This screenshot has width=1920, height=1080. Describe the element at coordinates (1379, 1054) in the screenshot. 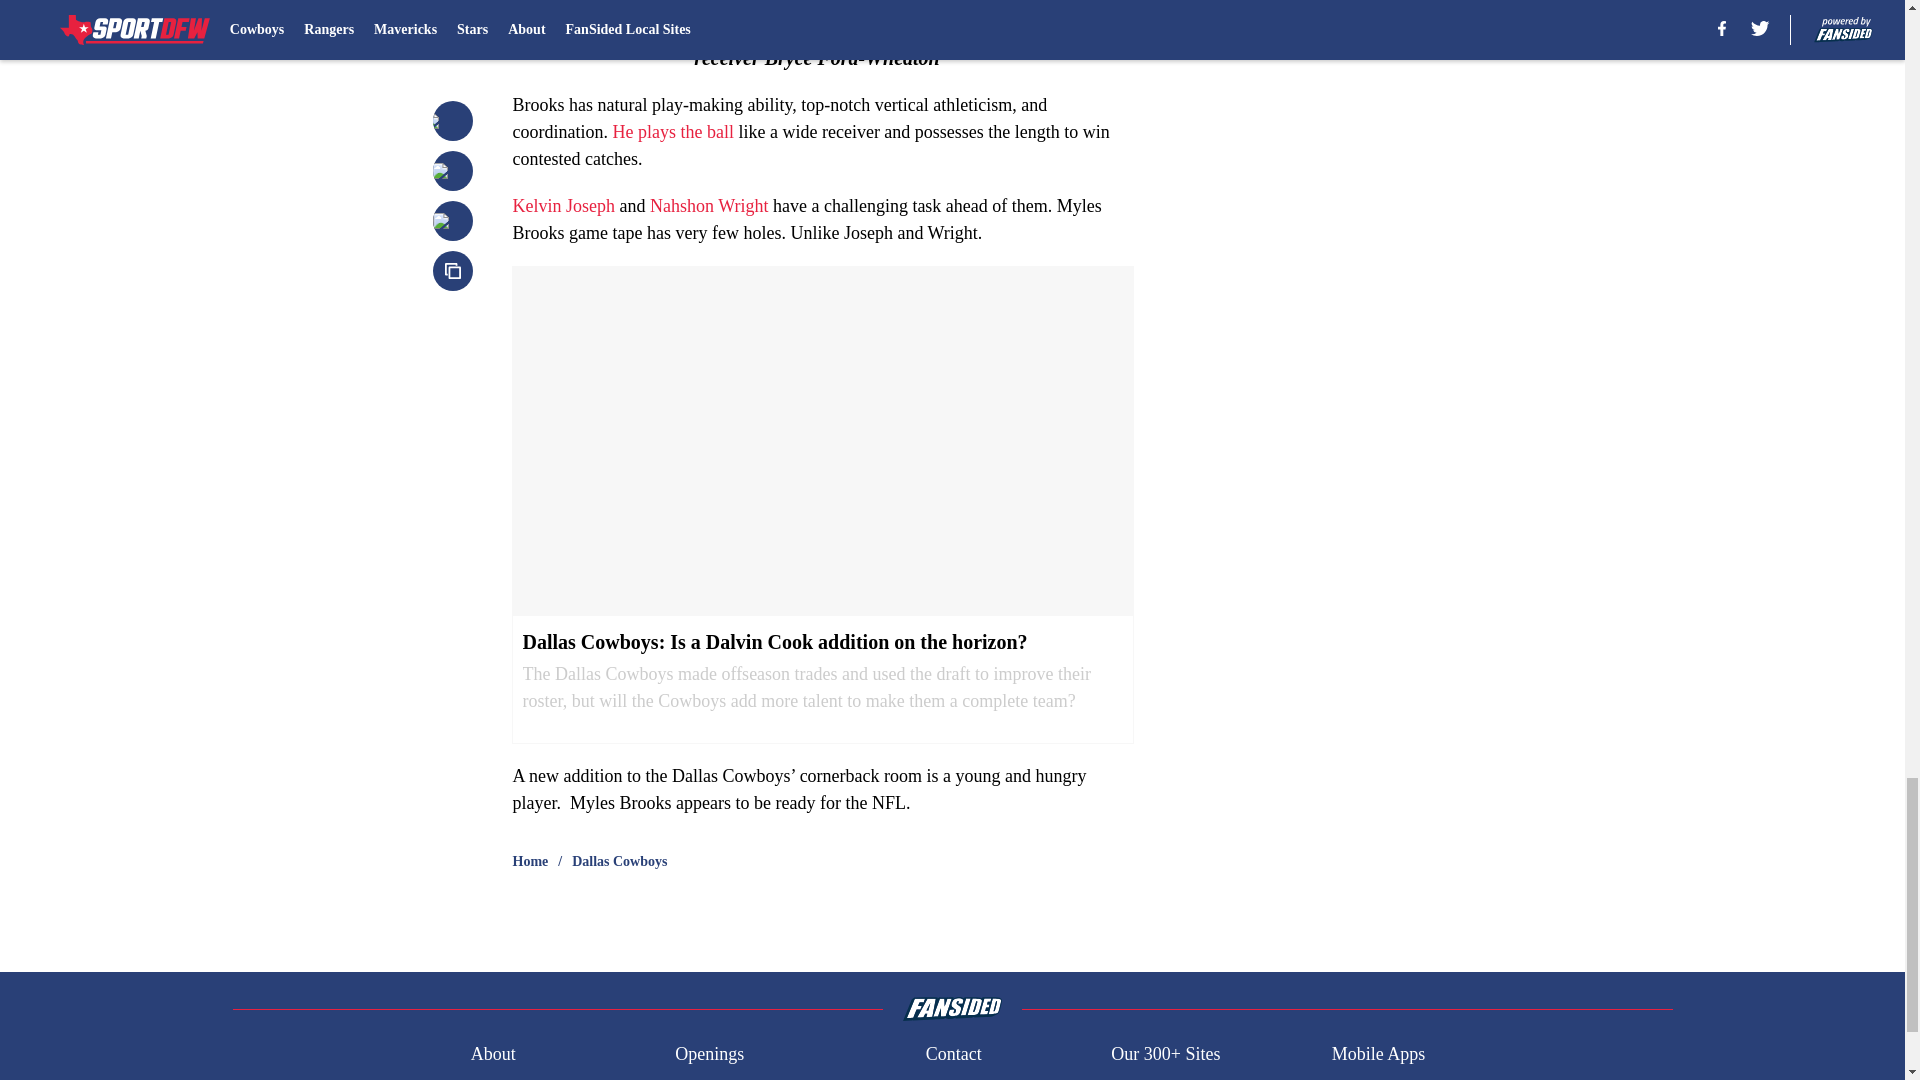

I see `Mobile Apps` at that location.